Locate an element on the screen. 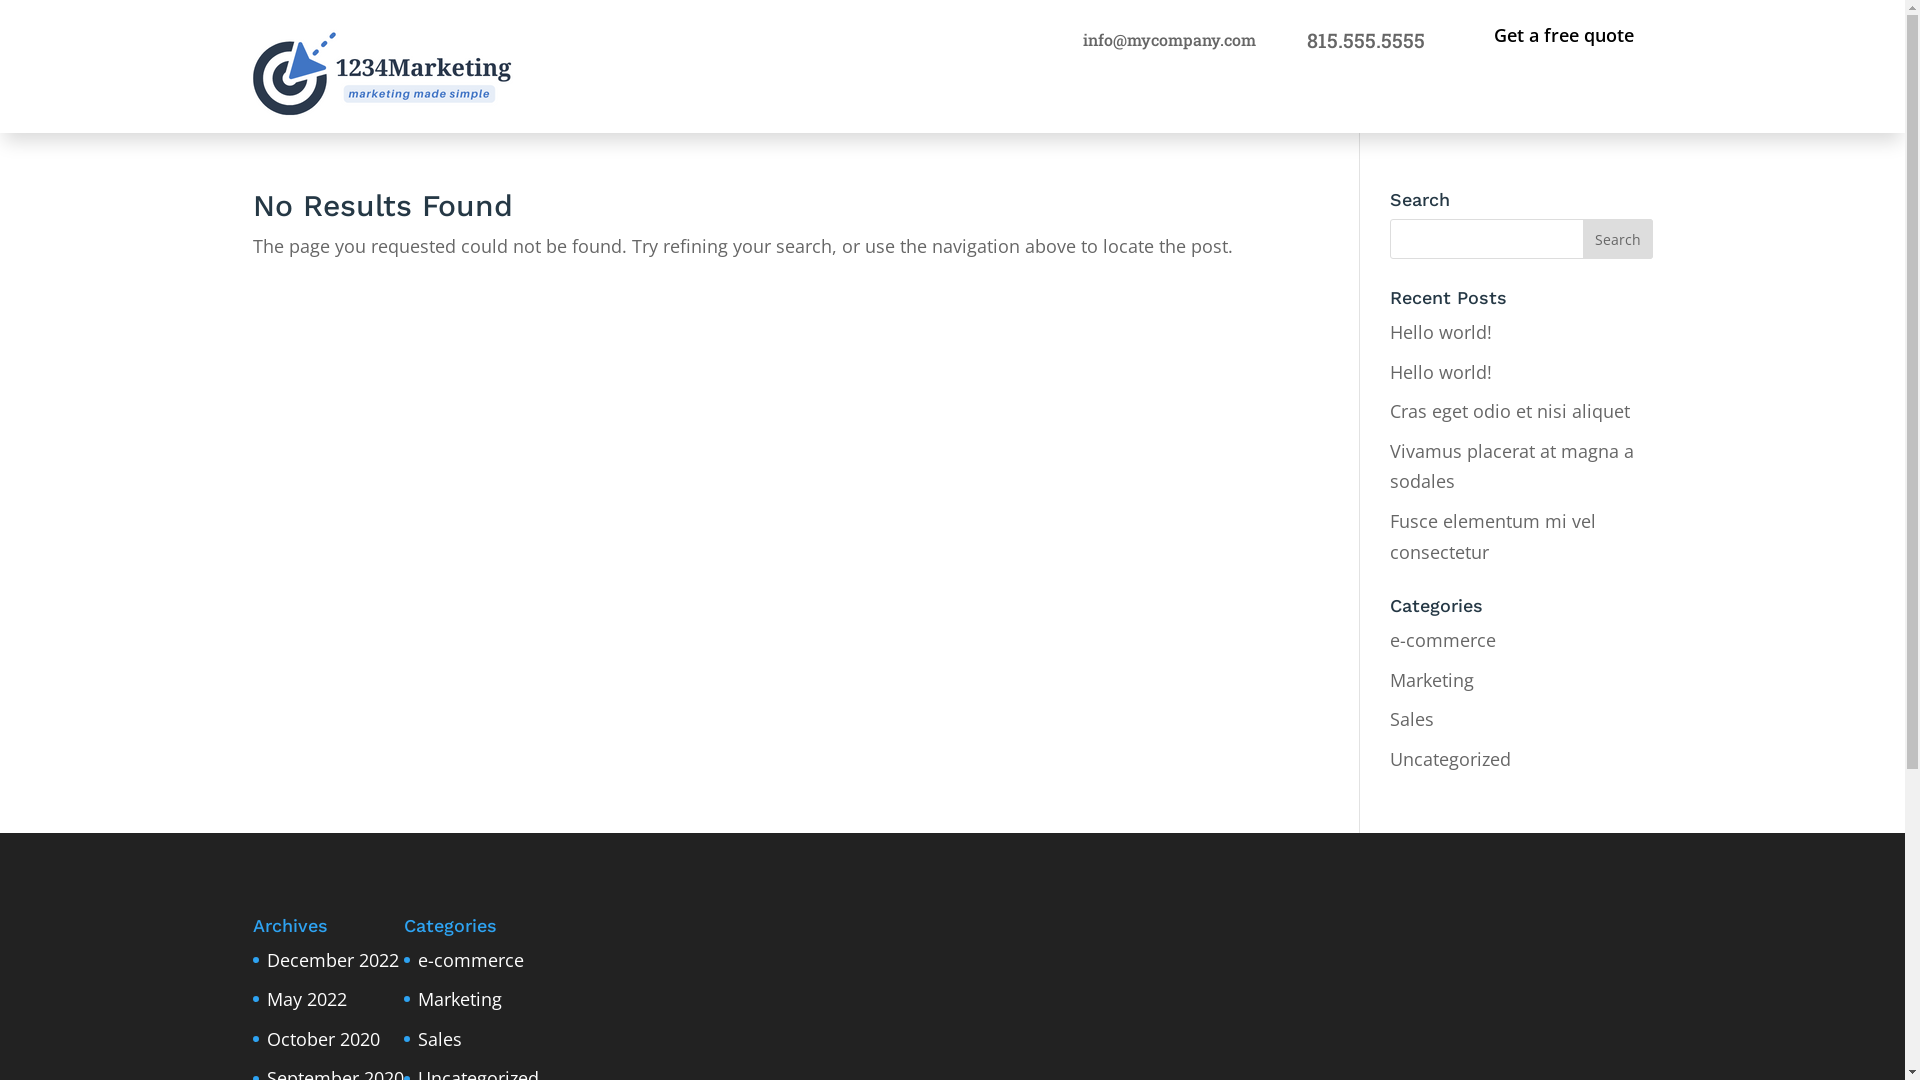 Image resolution: width=1920 pixels, height=1080 pixels. Get a free quote is located at coordinates (1564, 36).